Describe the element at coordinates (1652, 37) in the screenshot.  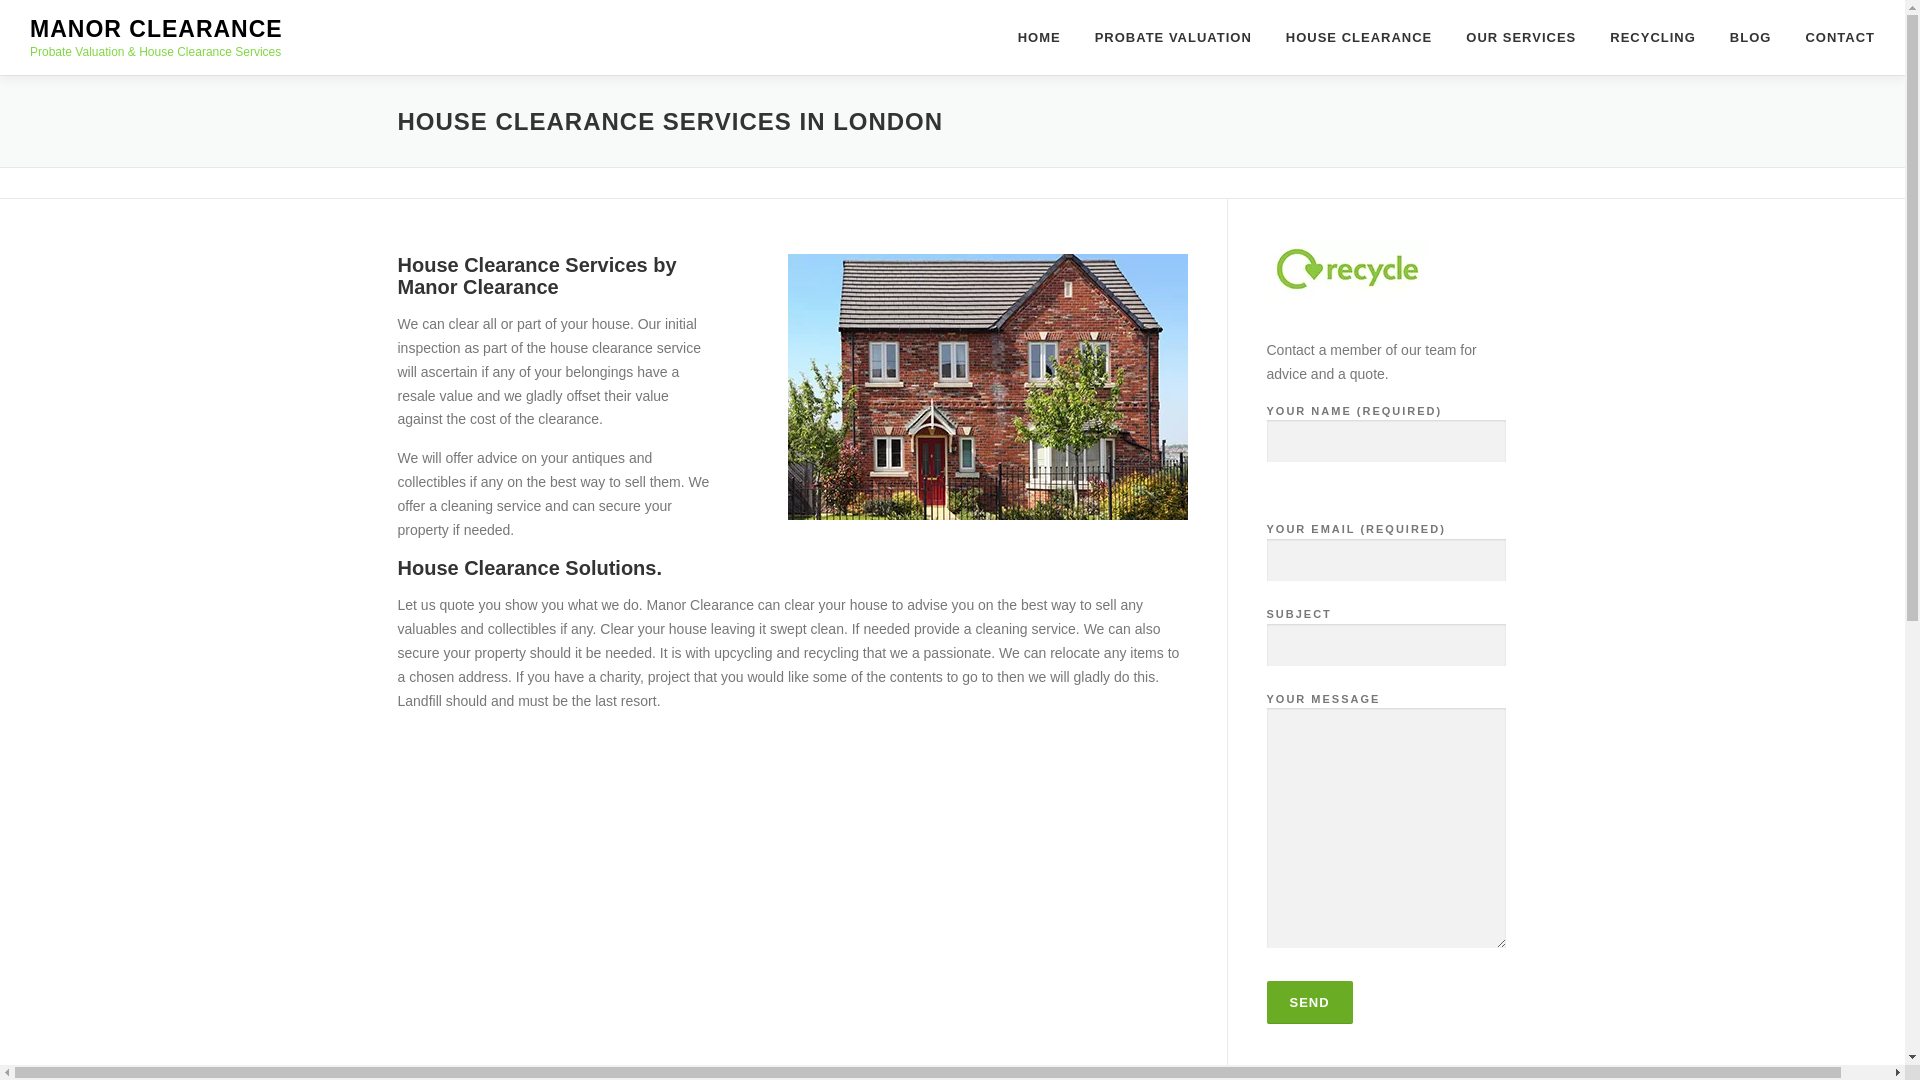
I see `RECYCLING` at that location.